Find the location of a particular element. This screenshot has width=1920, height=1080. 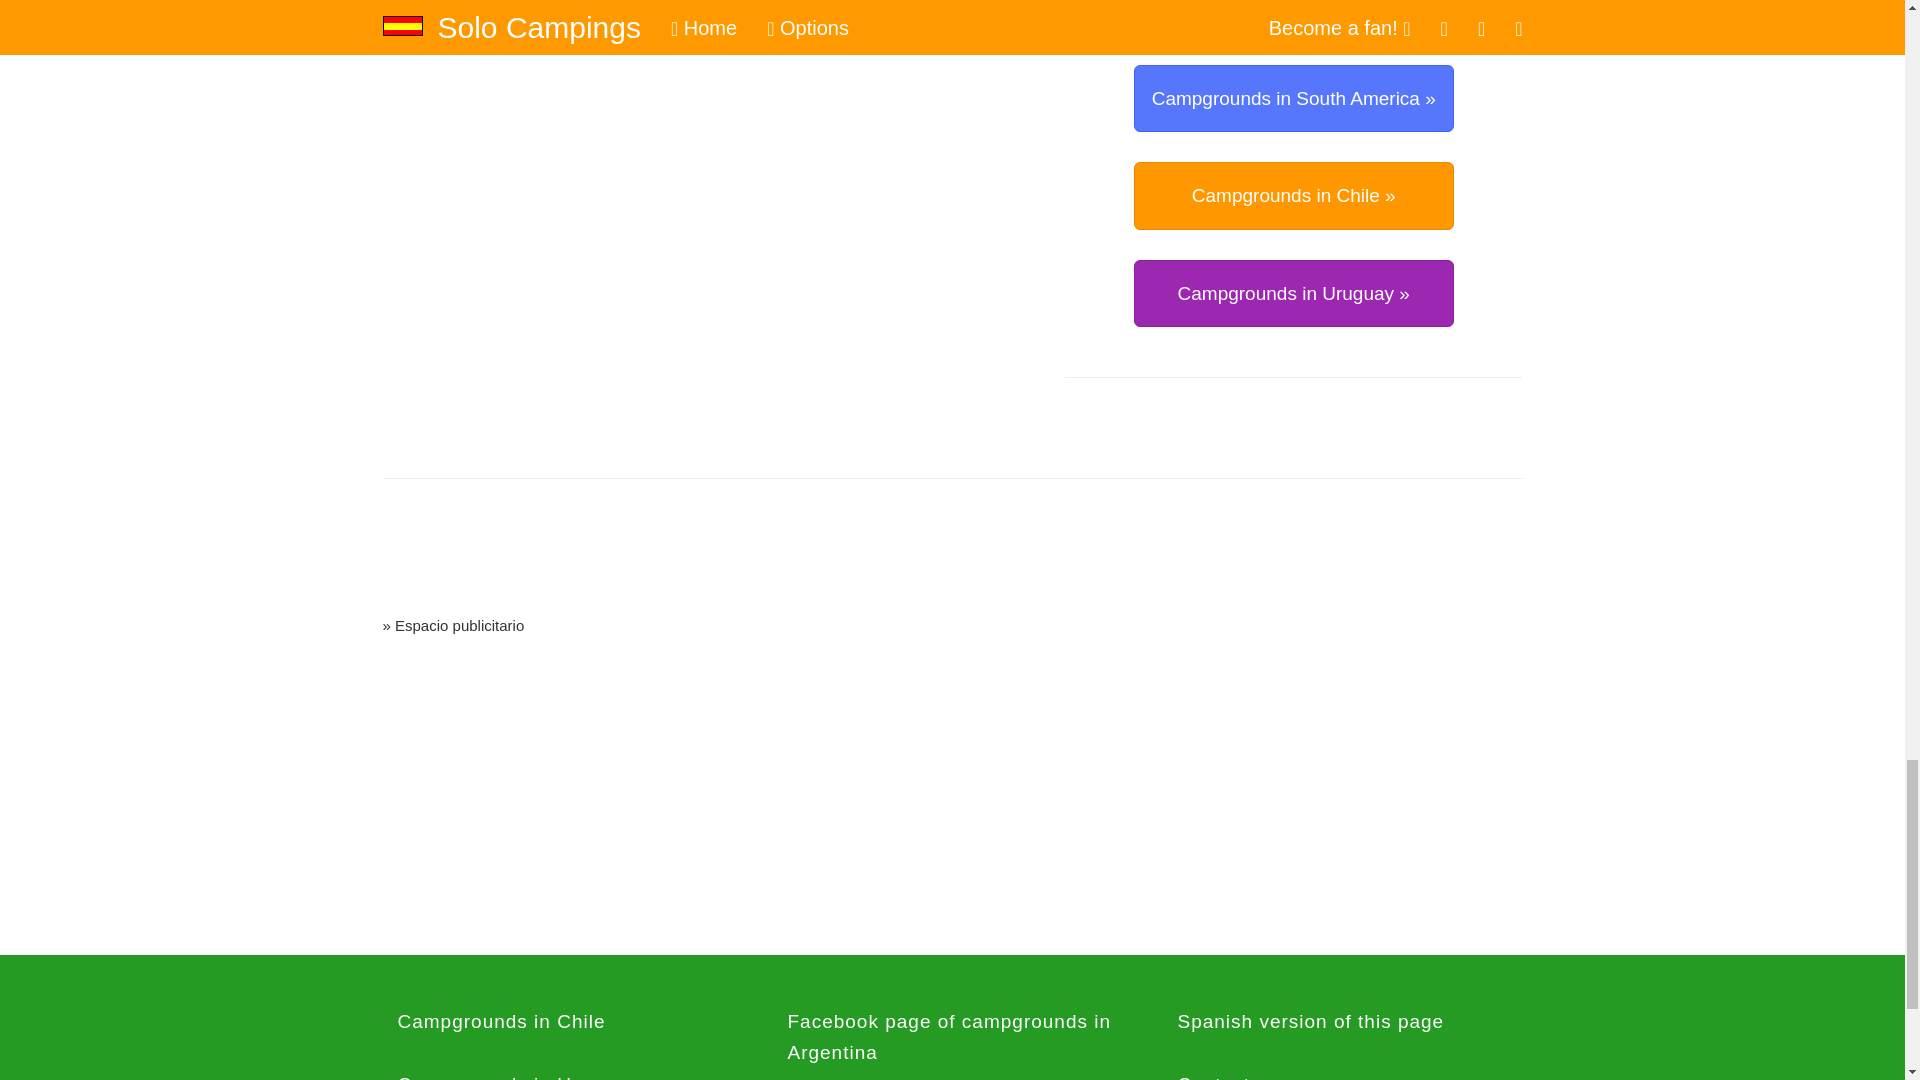

Facebook page of campgrounds in Argentina is located at coordinates (952, 1037).